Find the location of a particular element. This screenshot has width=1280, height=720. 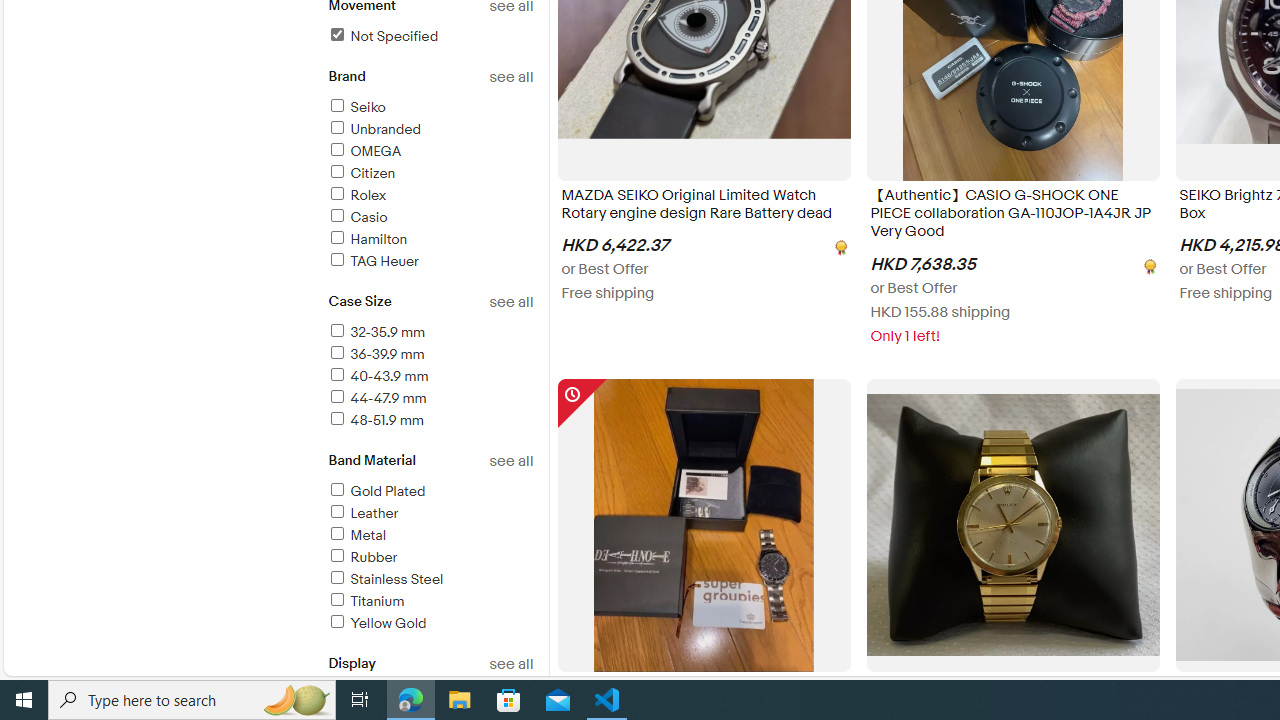

44-47.9 mm is located at coordinates (376, 398).